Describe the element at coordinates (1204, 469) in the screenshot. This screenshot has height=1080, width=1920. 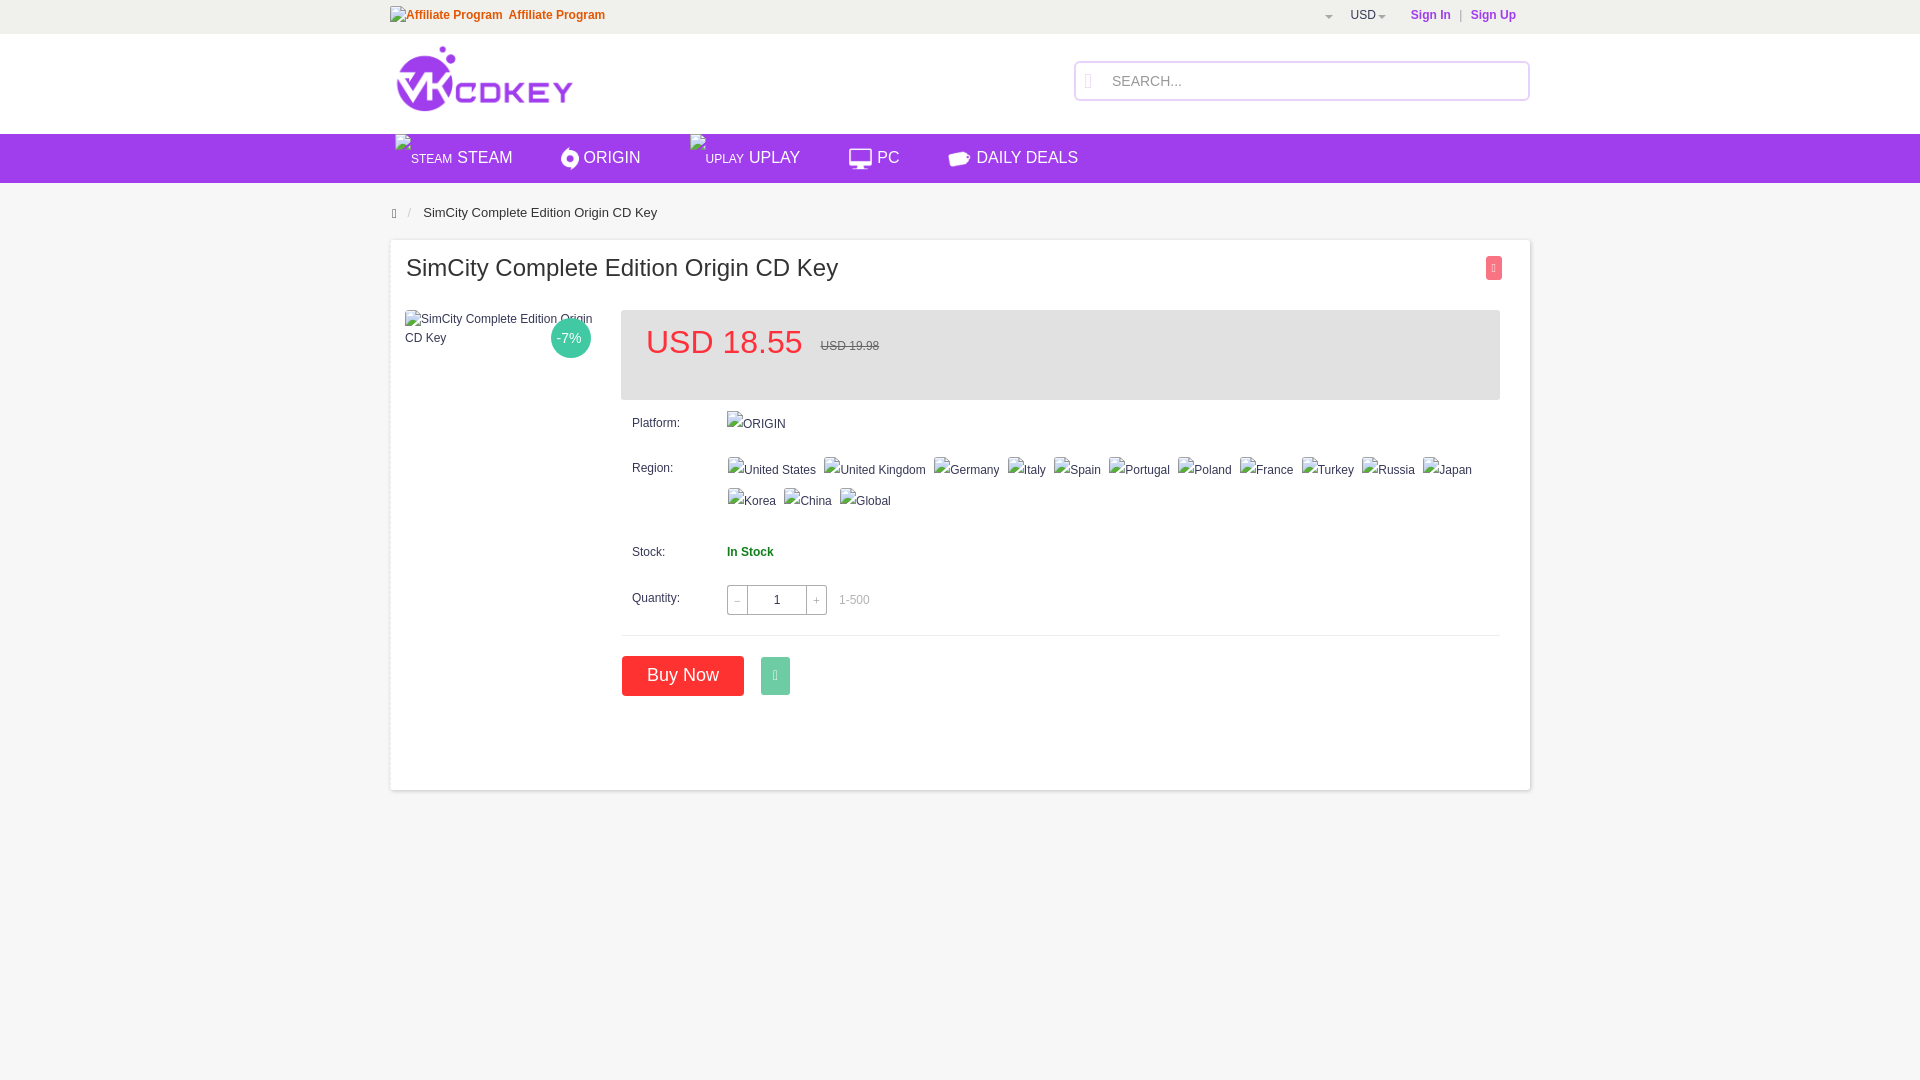
I see `Poland` at that location.